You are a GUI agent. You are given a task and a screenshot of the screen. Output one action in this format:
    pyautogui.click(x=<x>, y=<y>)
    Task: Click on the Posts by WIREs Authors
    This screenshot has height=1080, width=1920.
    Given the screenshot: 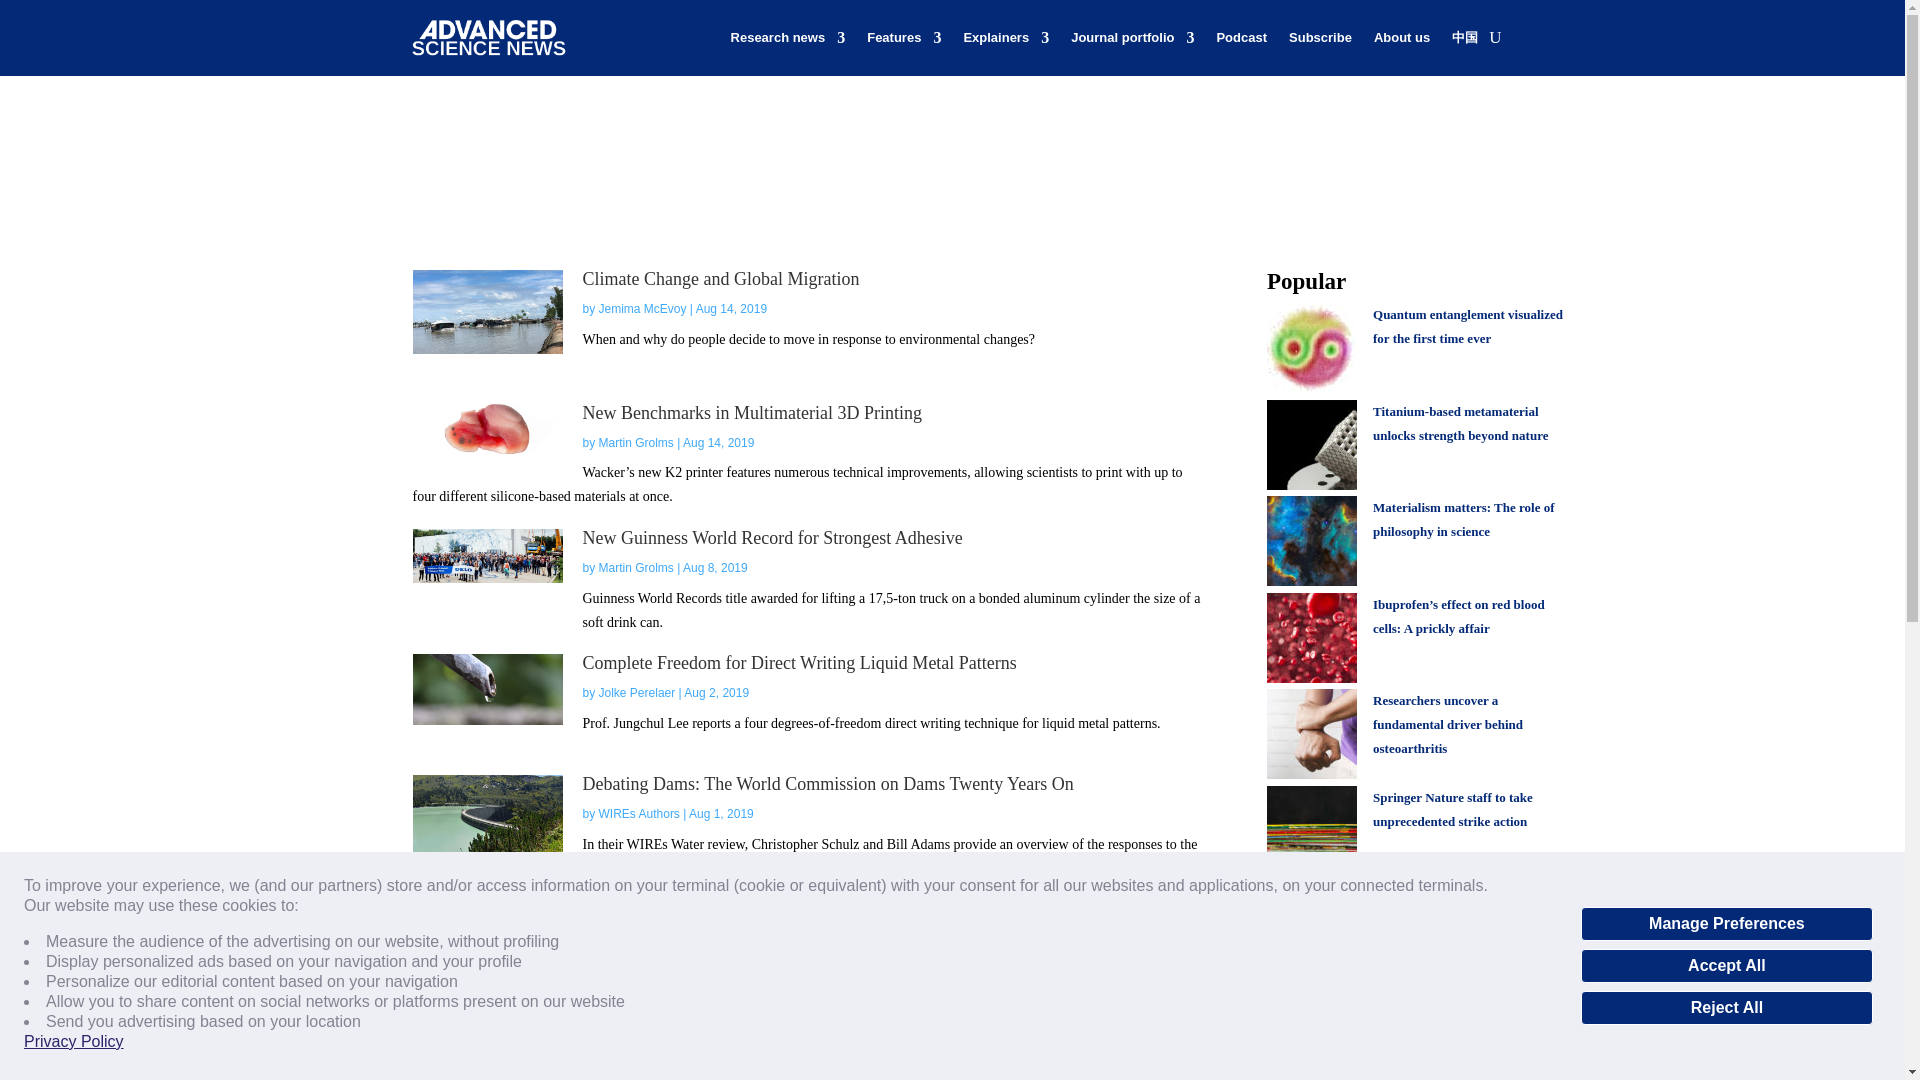 What is the action you would take?
    pyautogui.click(x=639, y=946)
    